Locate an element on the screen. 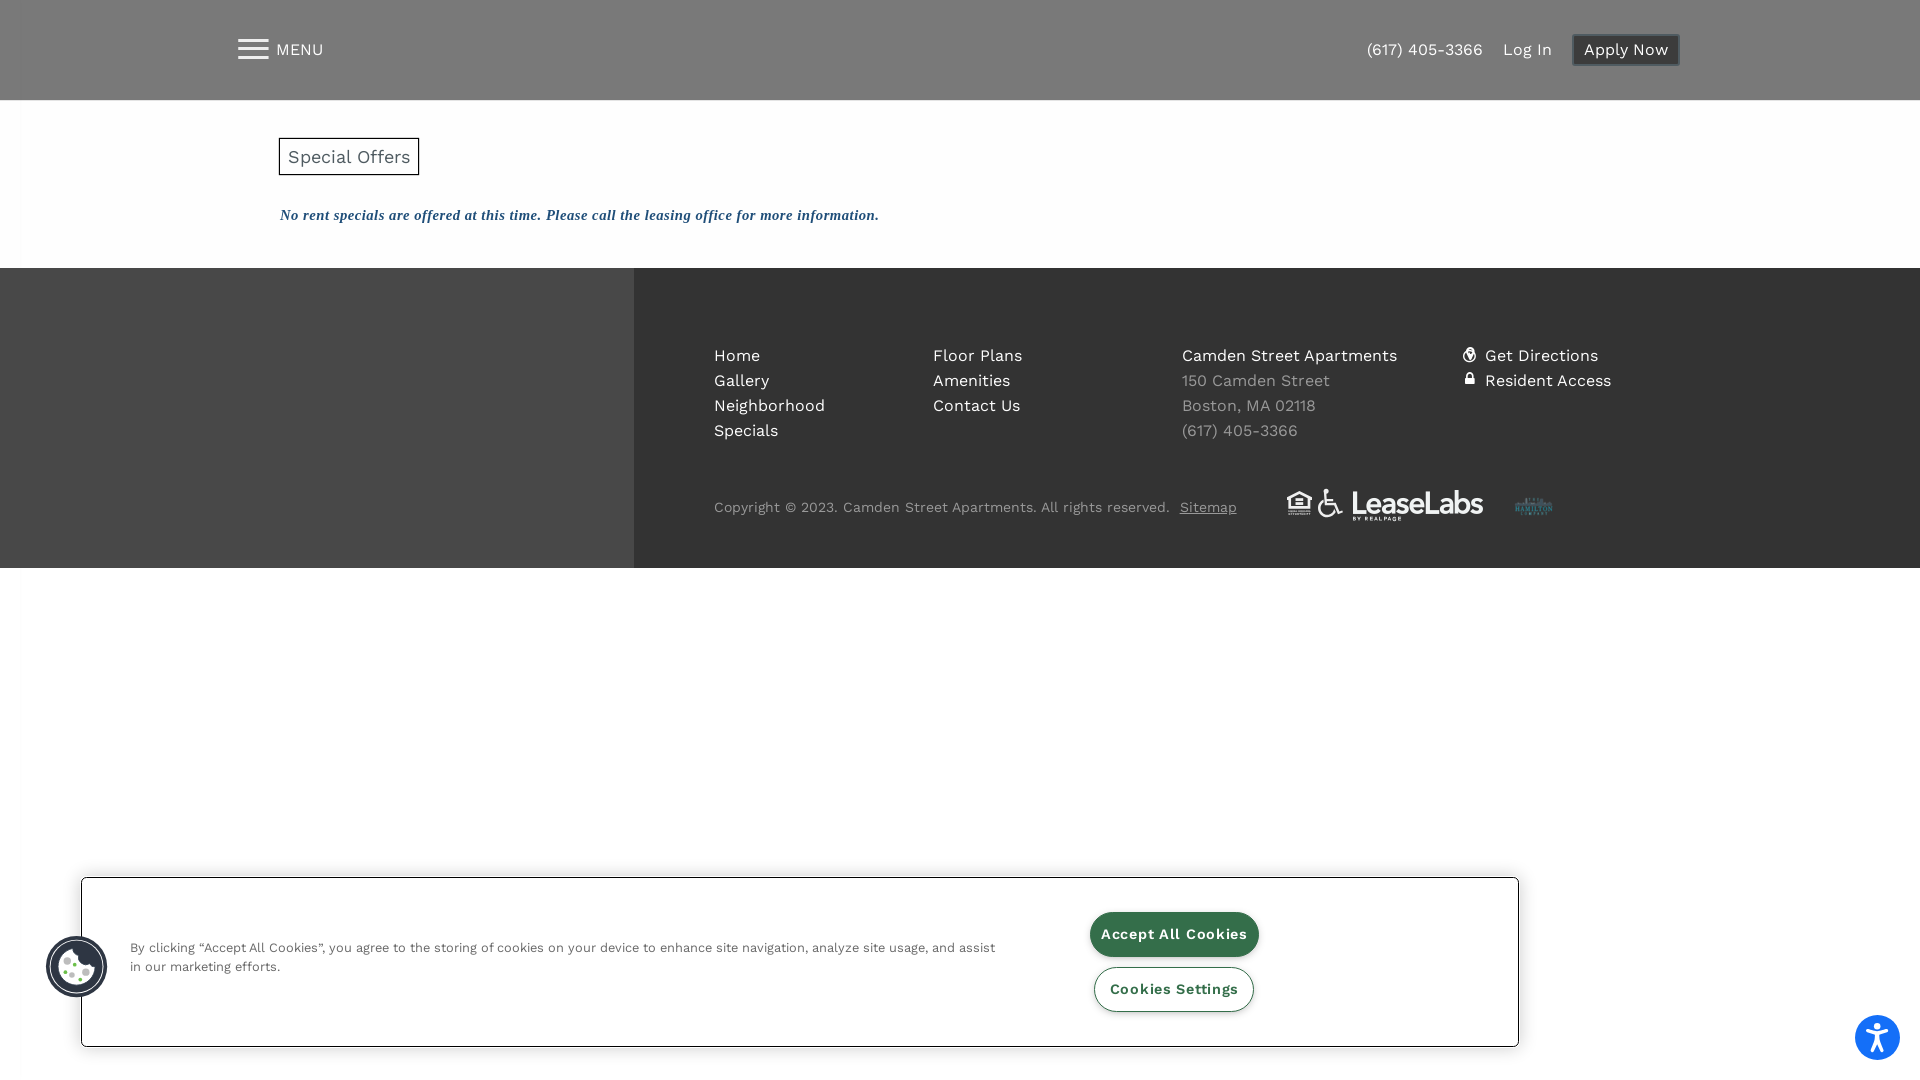 The height and width of the screenshot is (1080, 1920). Apply Now is located at coordinates (1626, 50).